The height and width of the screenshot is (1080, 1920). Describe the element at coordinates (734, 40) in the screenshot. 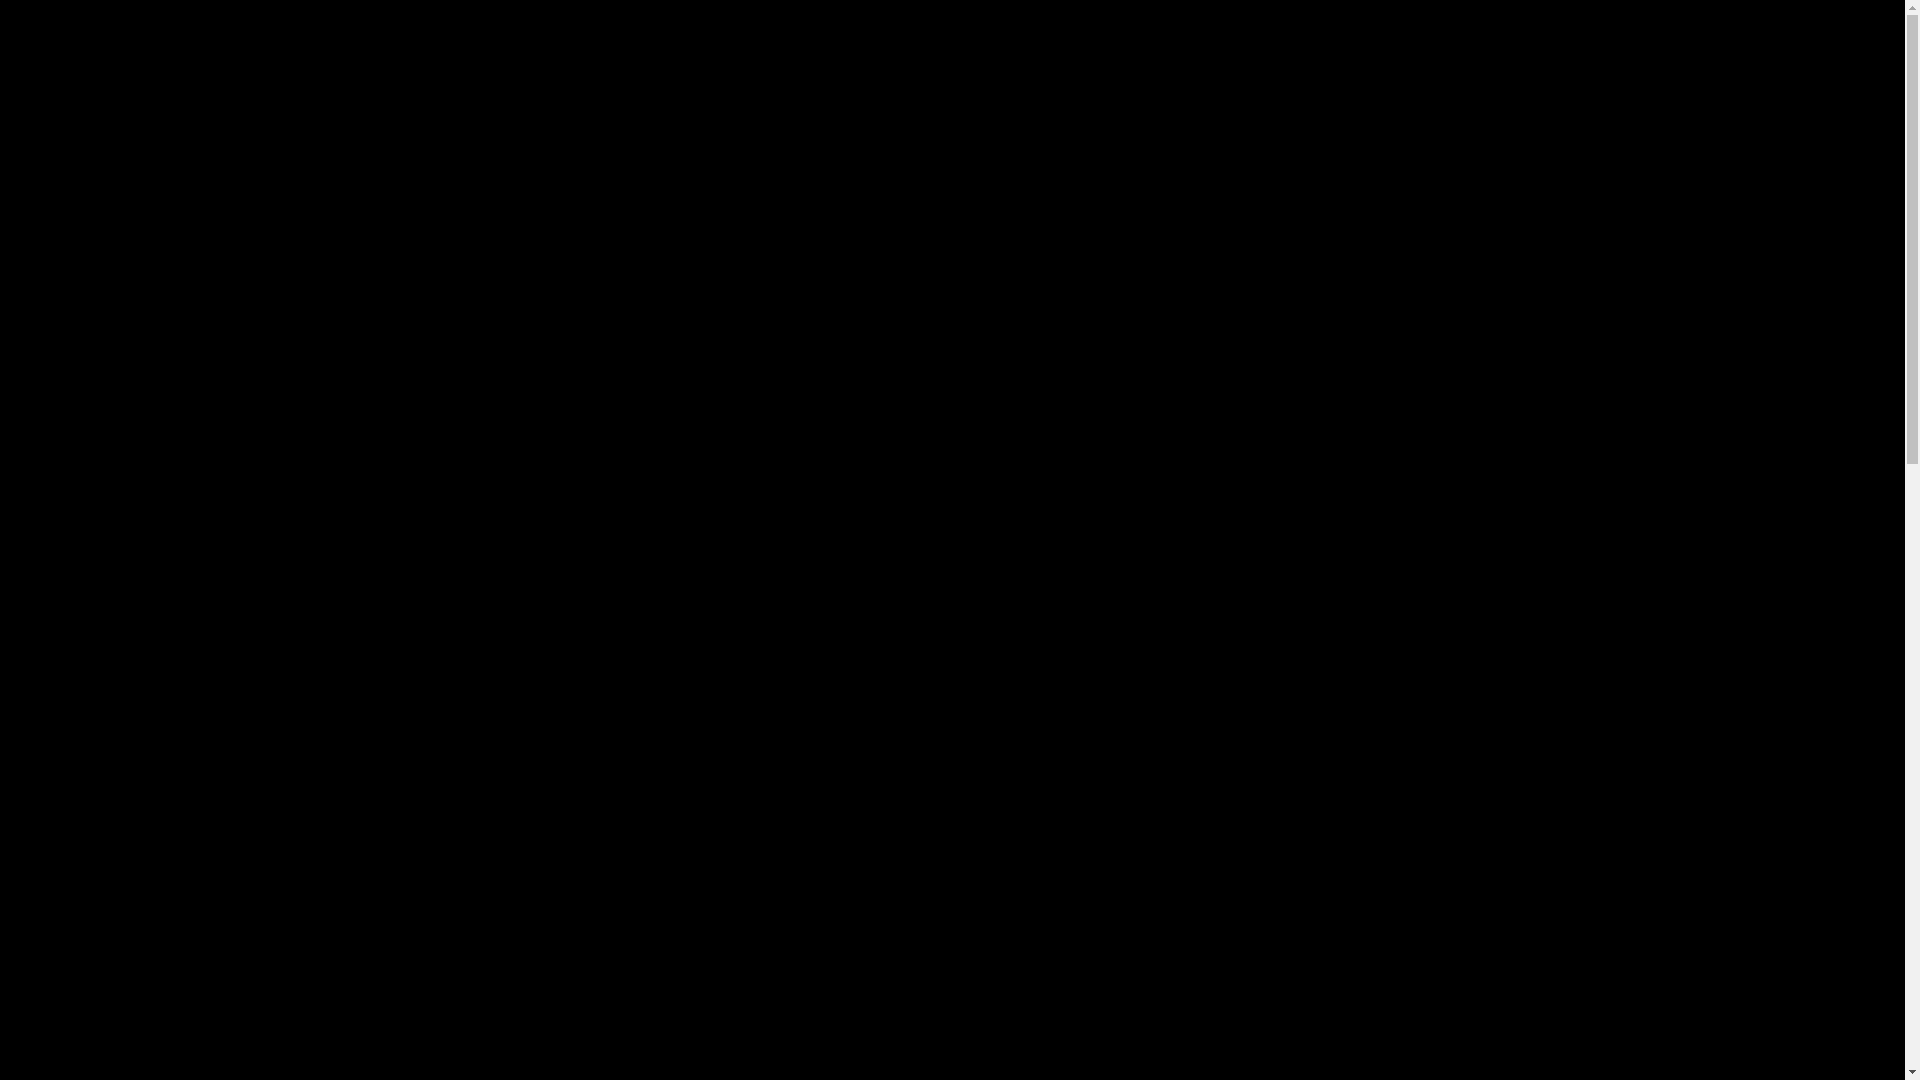

I see `NAMADGI LEGAL` at that location.